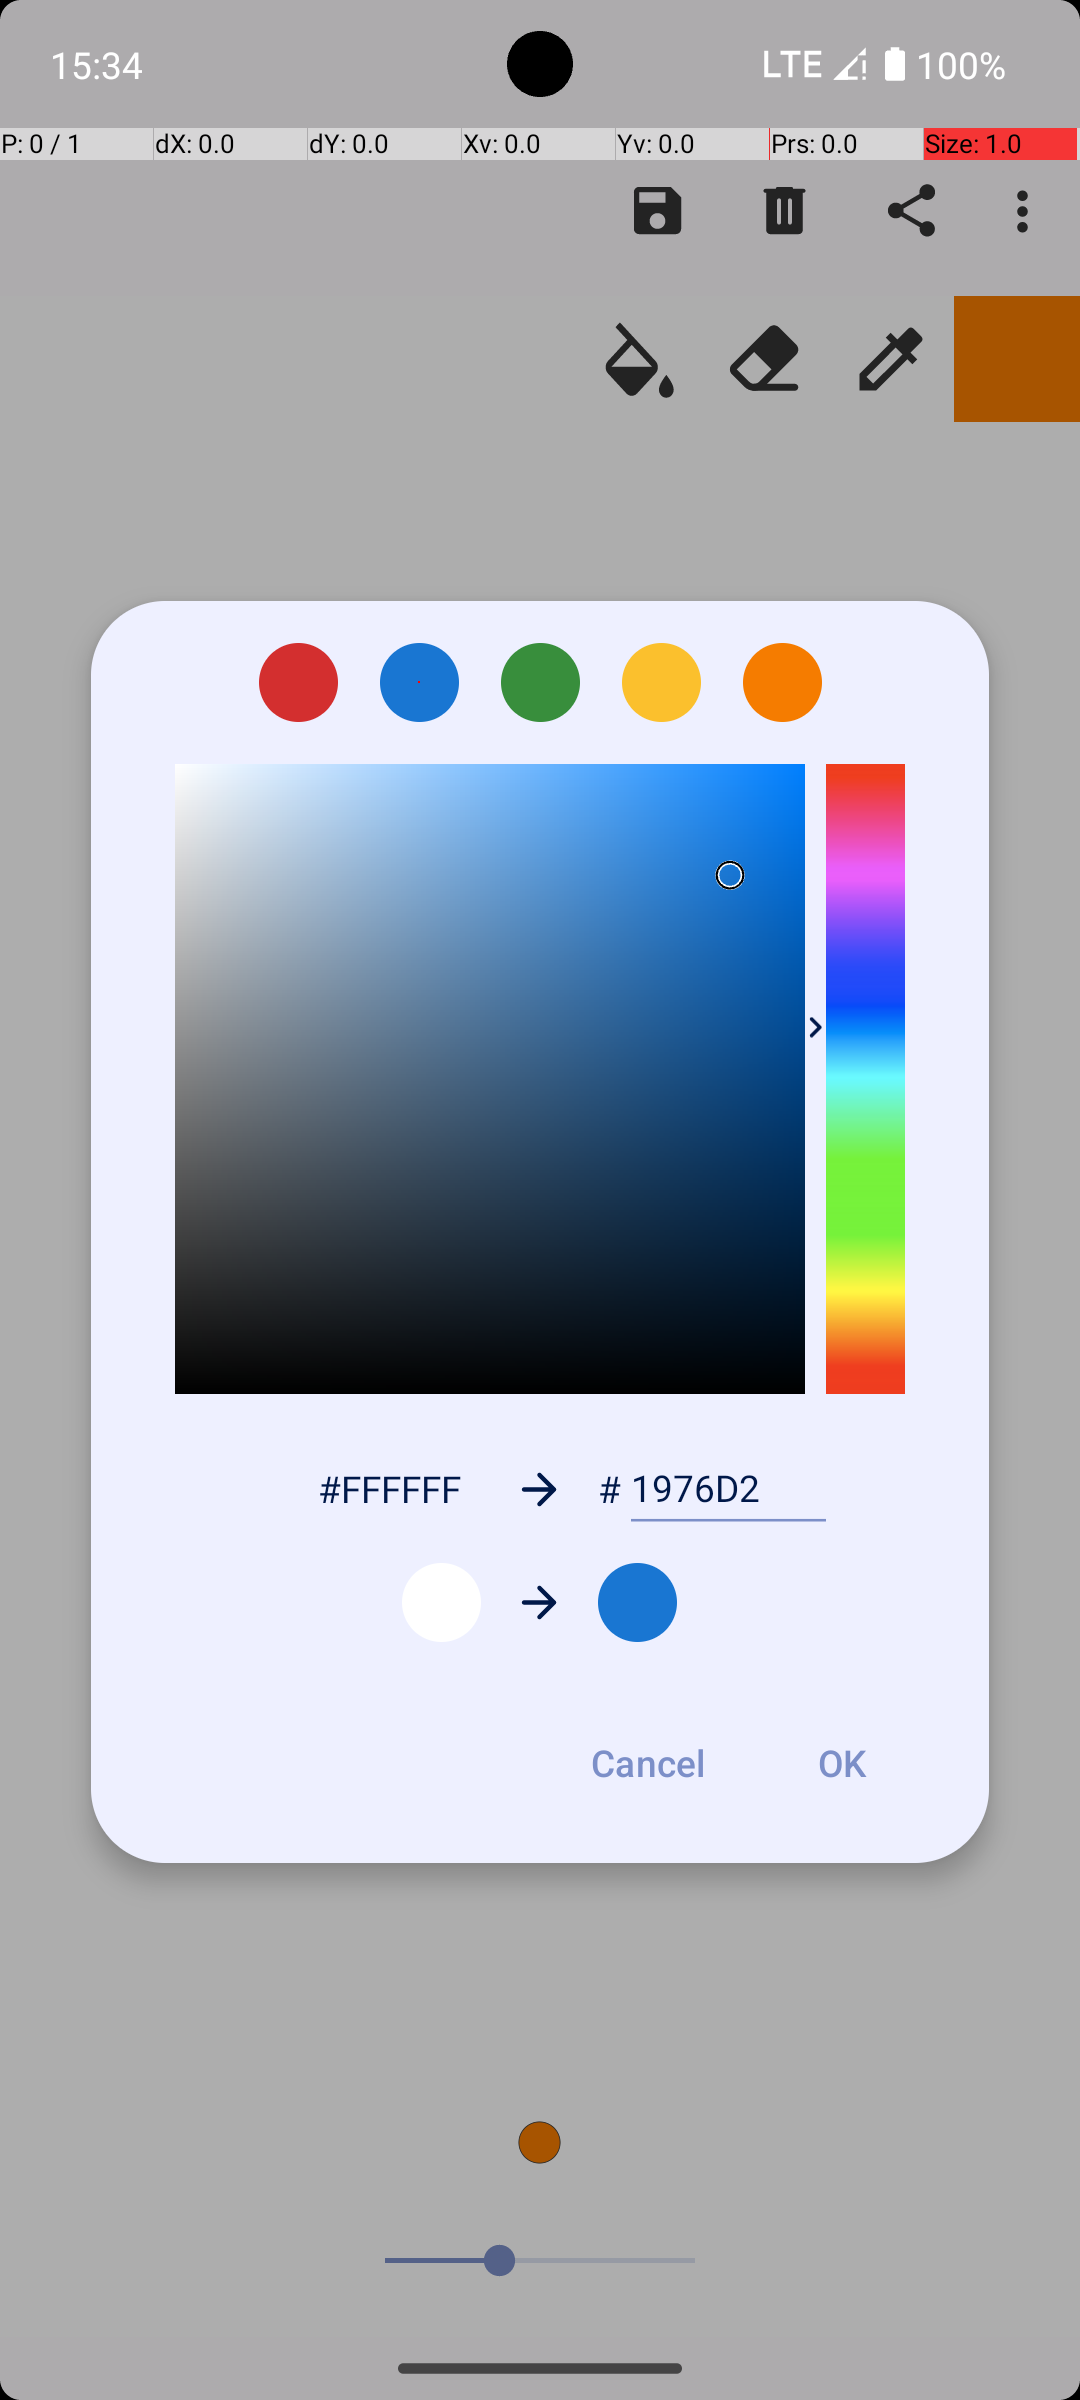  Describe the element at coordinates (728, 1489) in the screenshot. I see `1976D2` at that location.